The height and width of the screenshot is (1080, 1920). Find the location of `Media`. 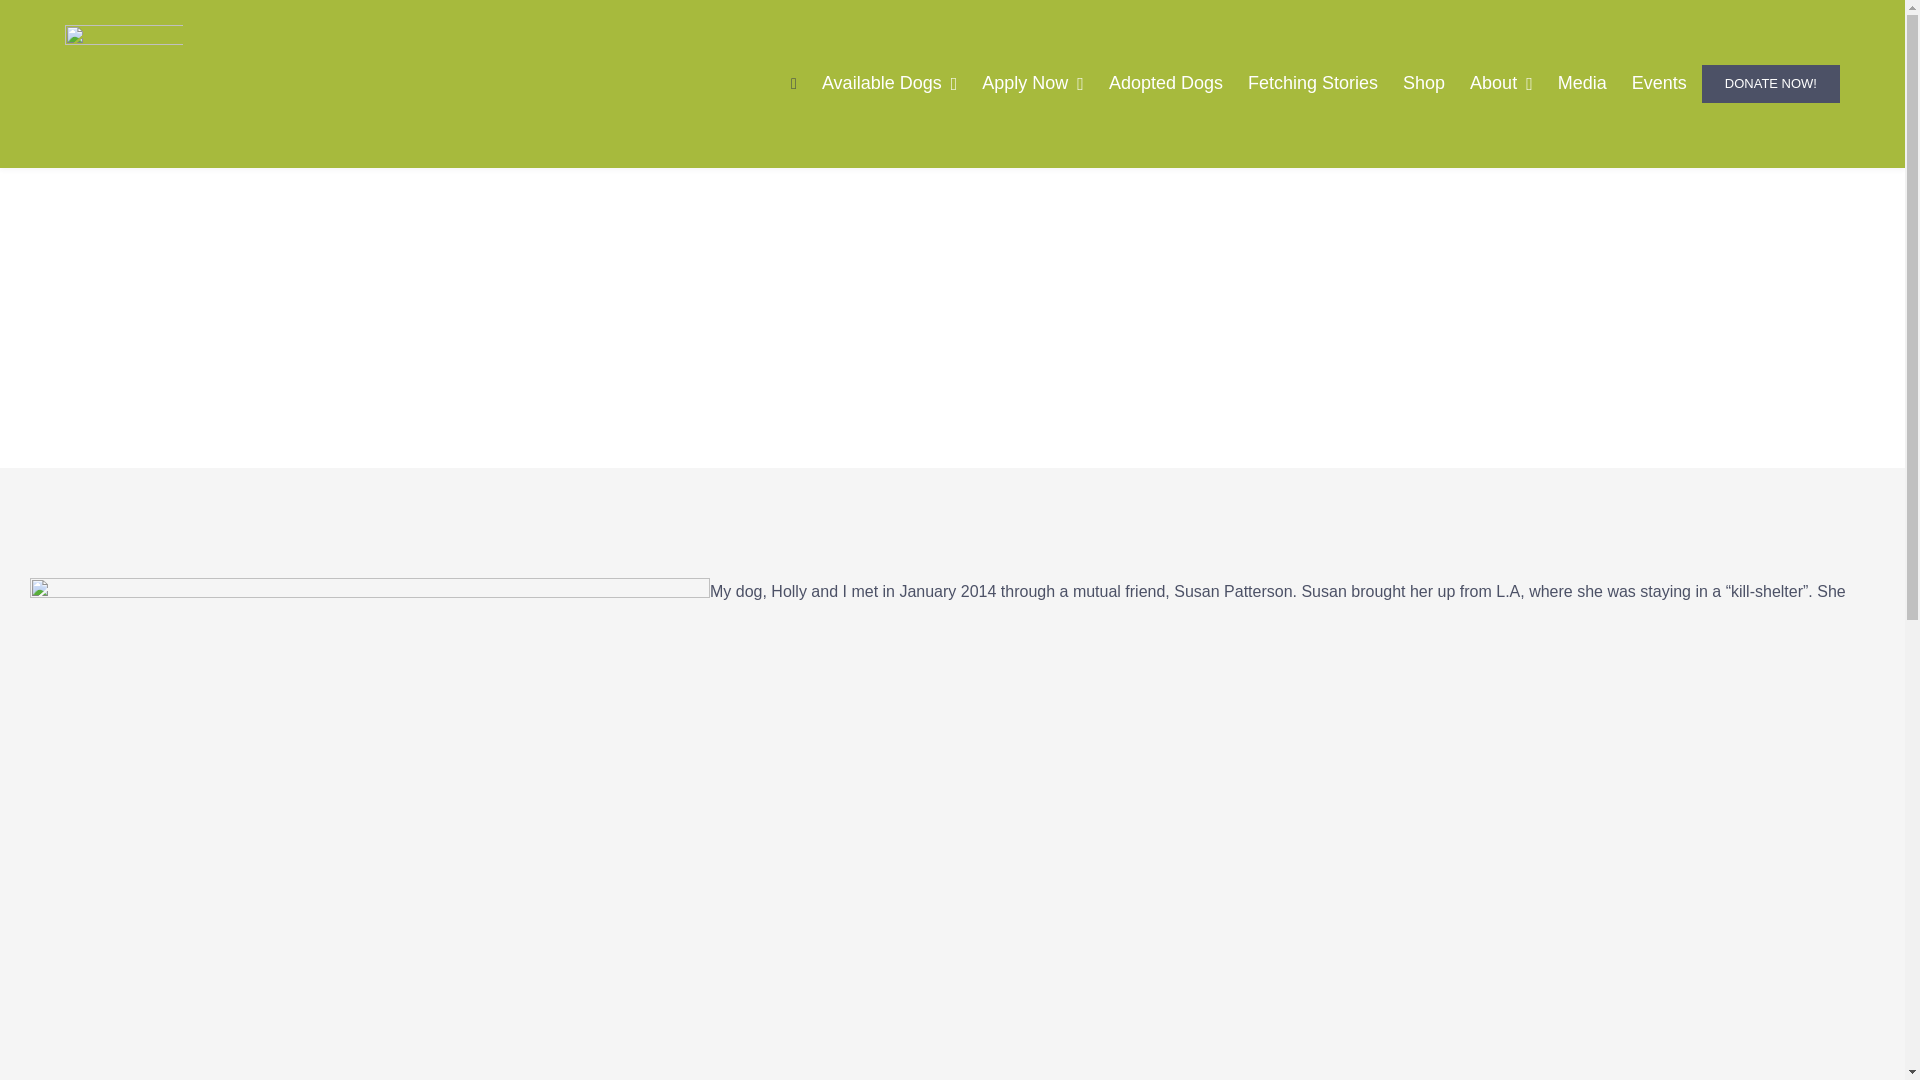

Media is located at coordinates (1582, 84).